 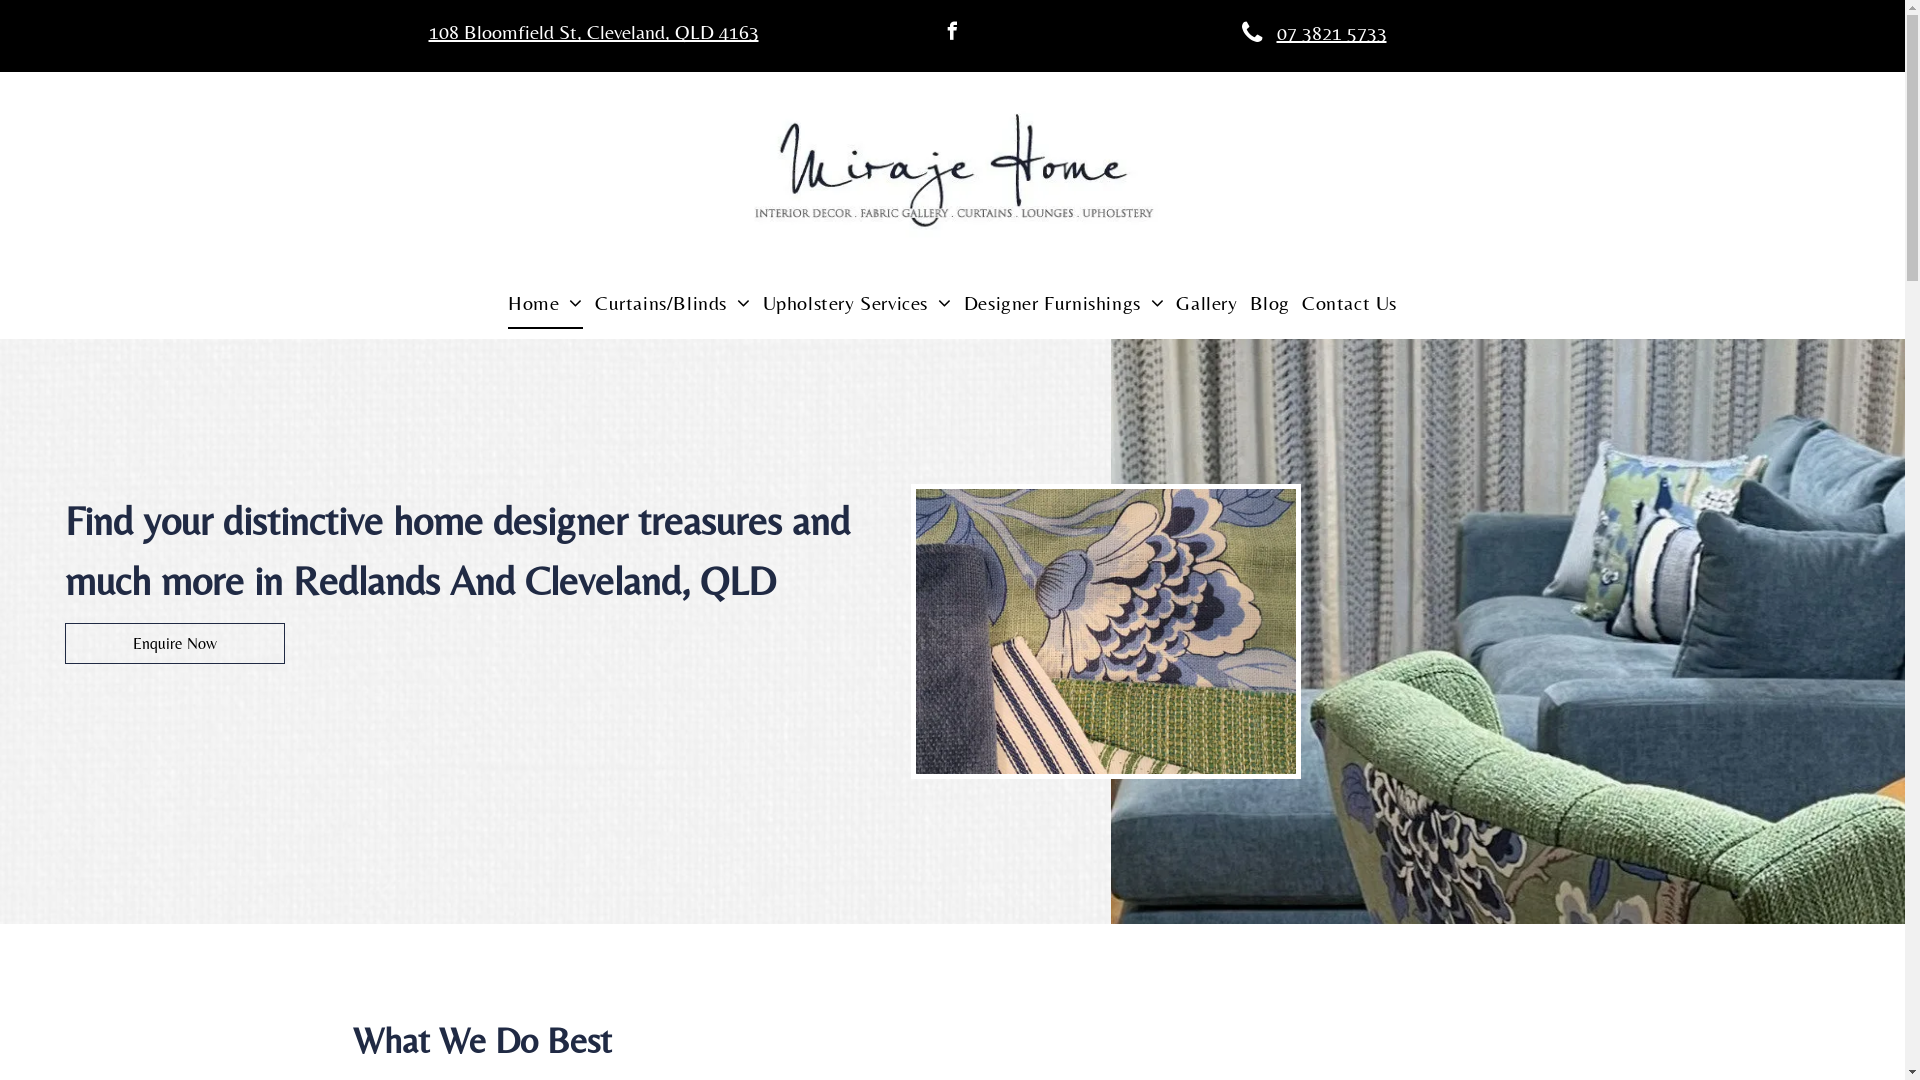 I want to click on Designer Furnishings, so click(x=1064, y=303).